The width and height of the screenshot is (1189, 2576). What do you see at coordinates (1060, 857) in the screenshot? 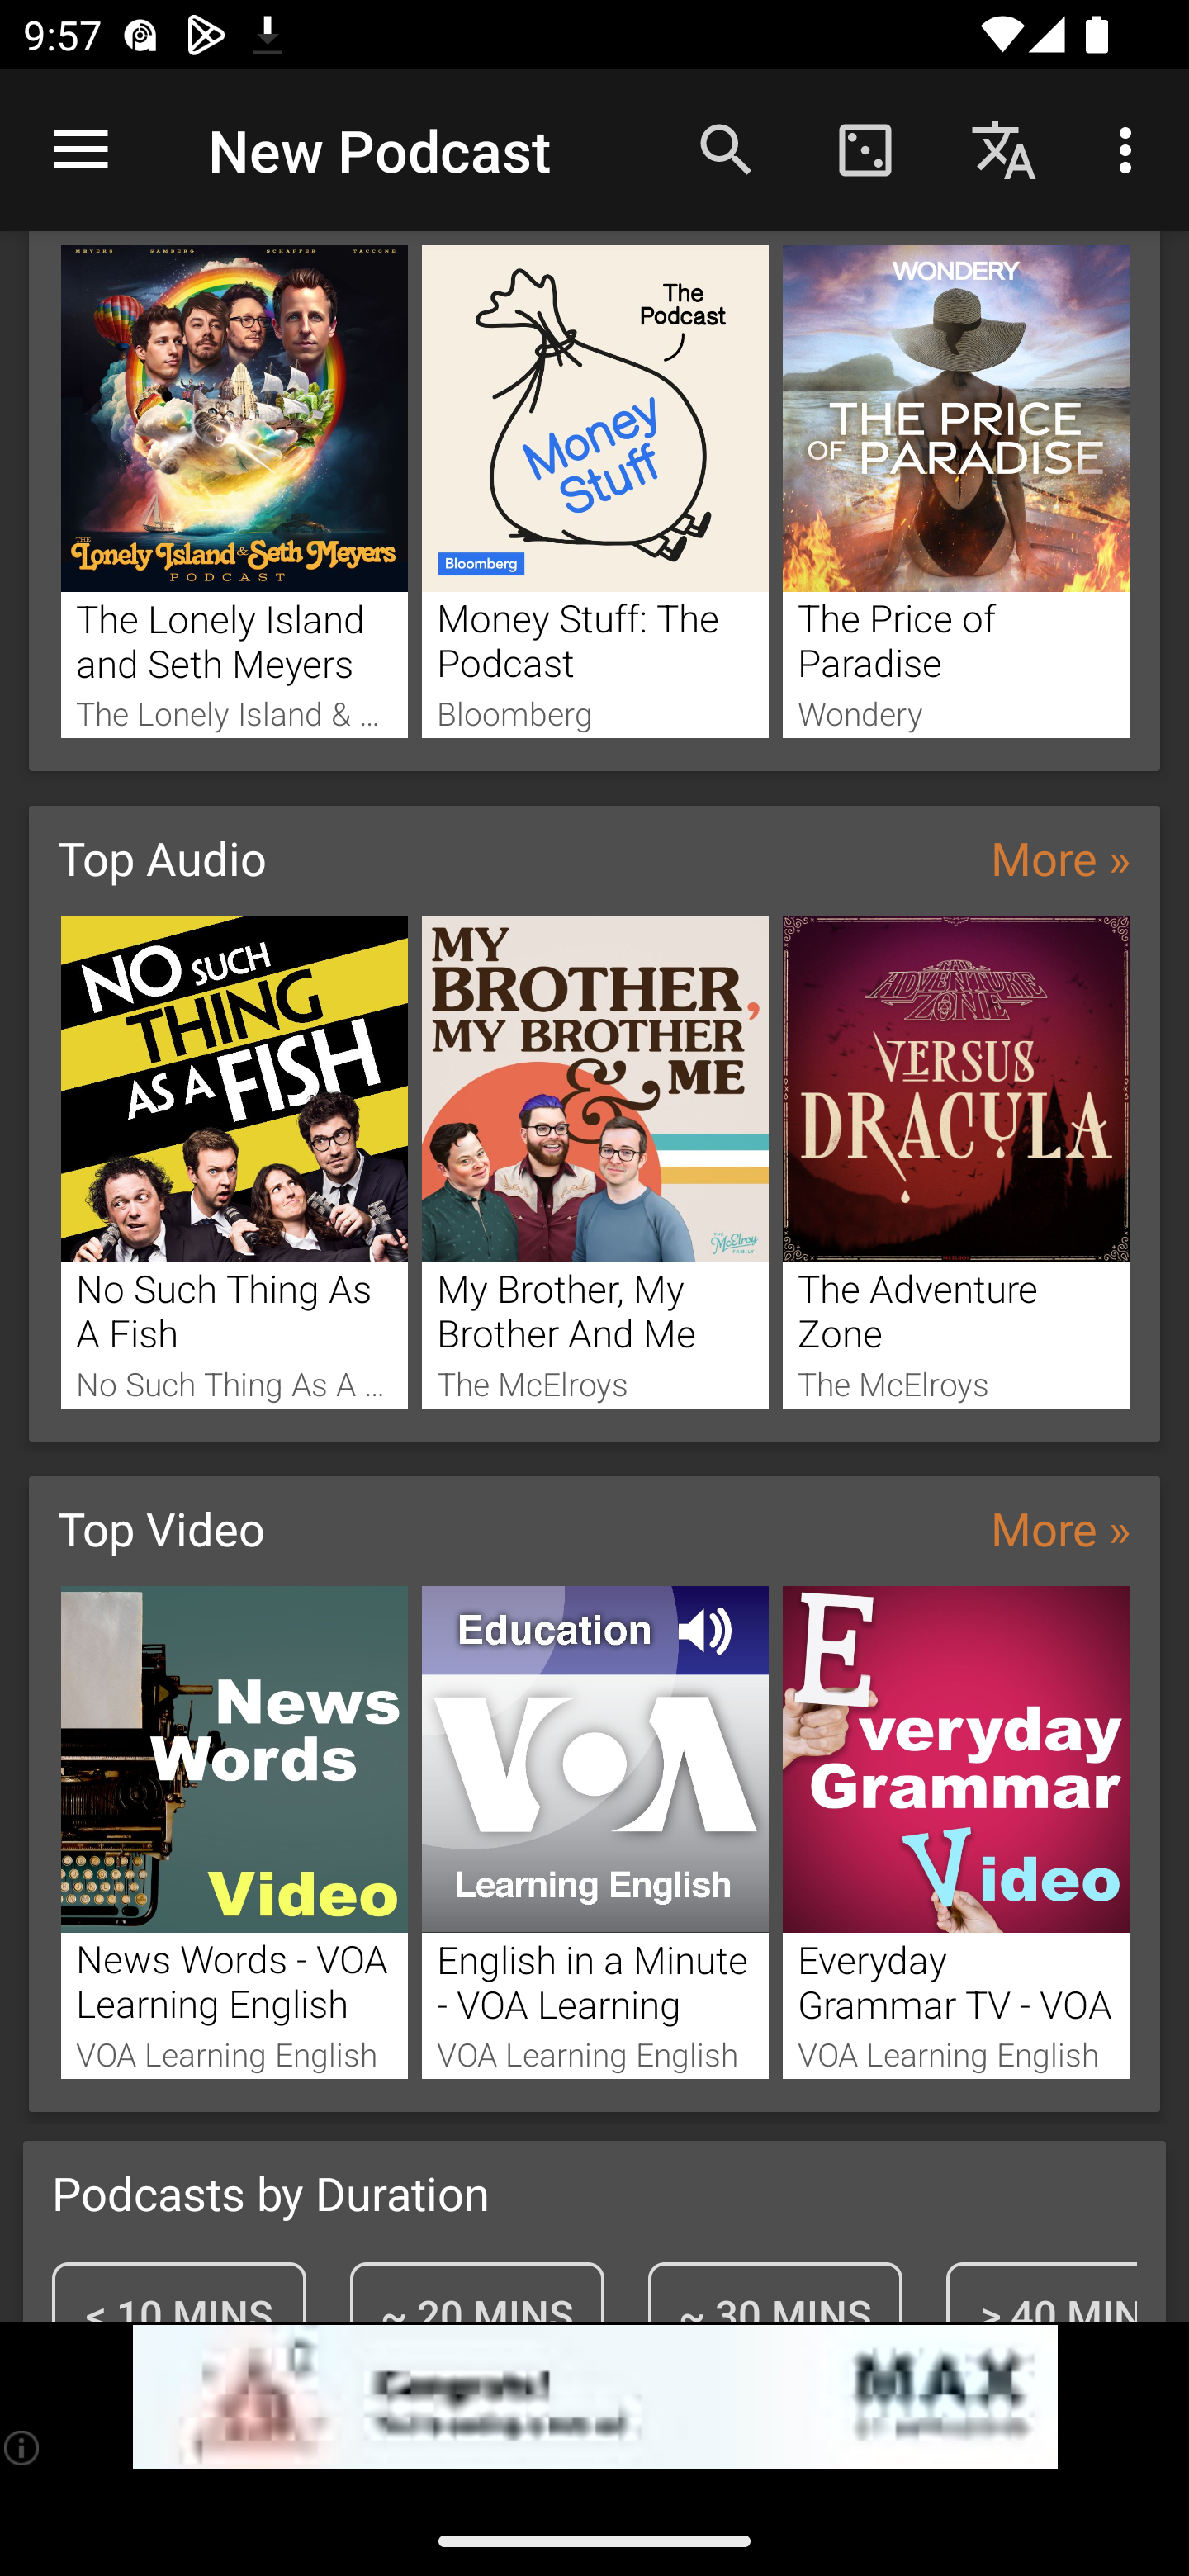
I see `More »` at bounding box center [1060, 857].